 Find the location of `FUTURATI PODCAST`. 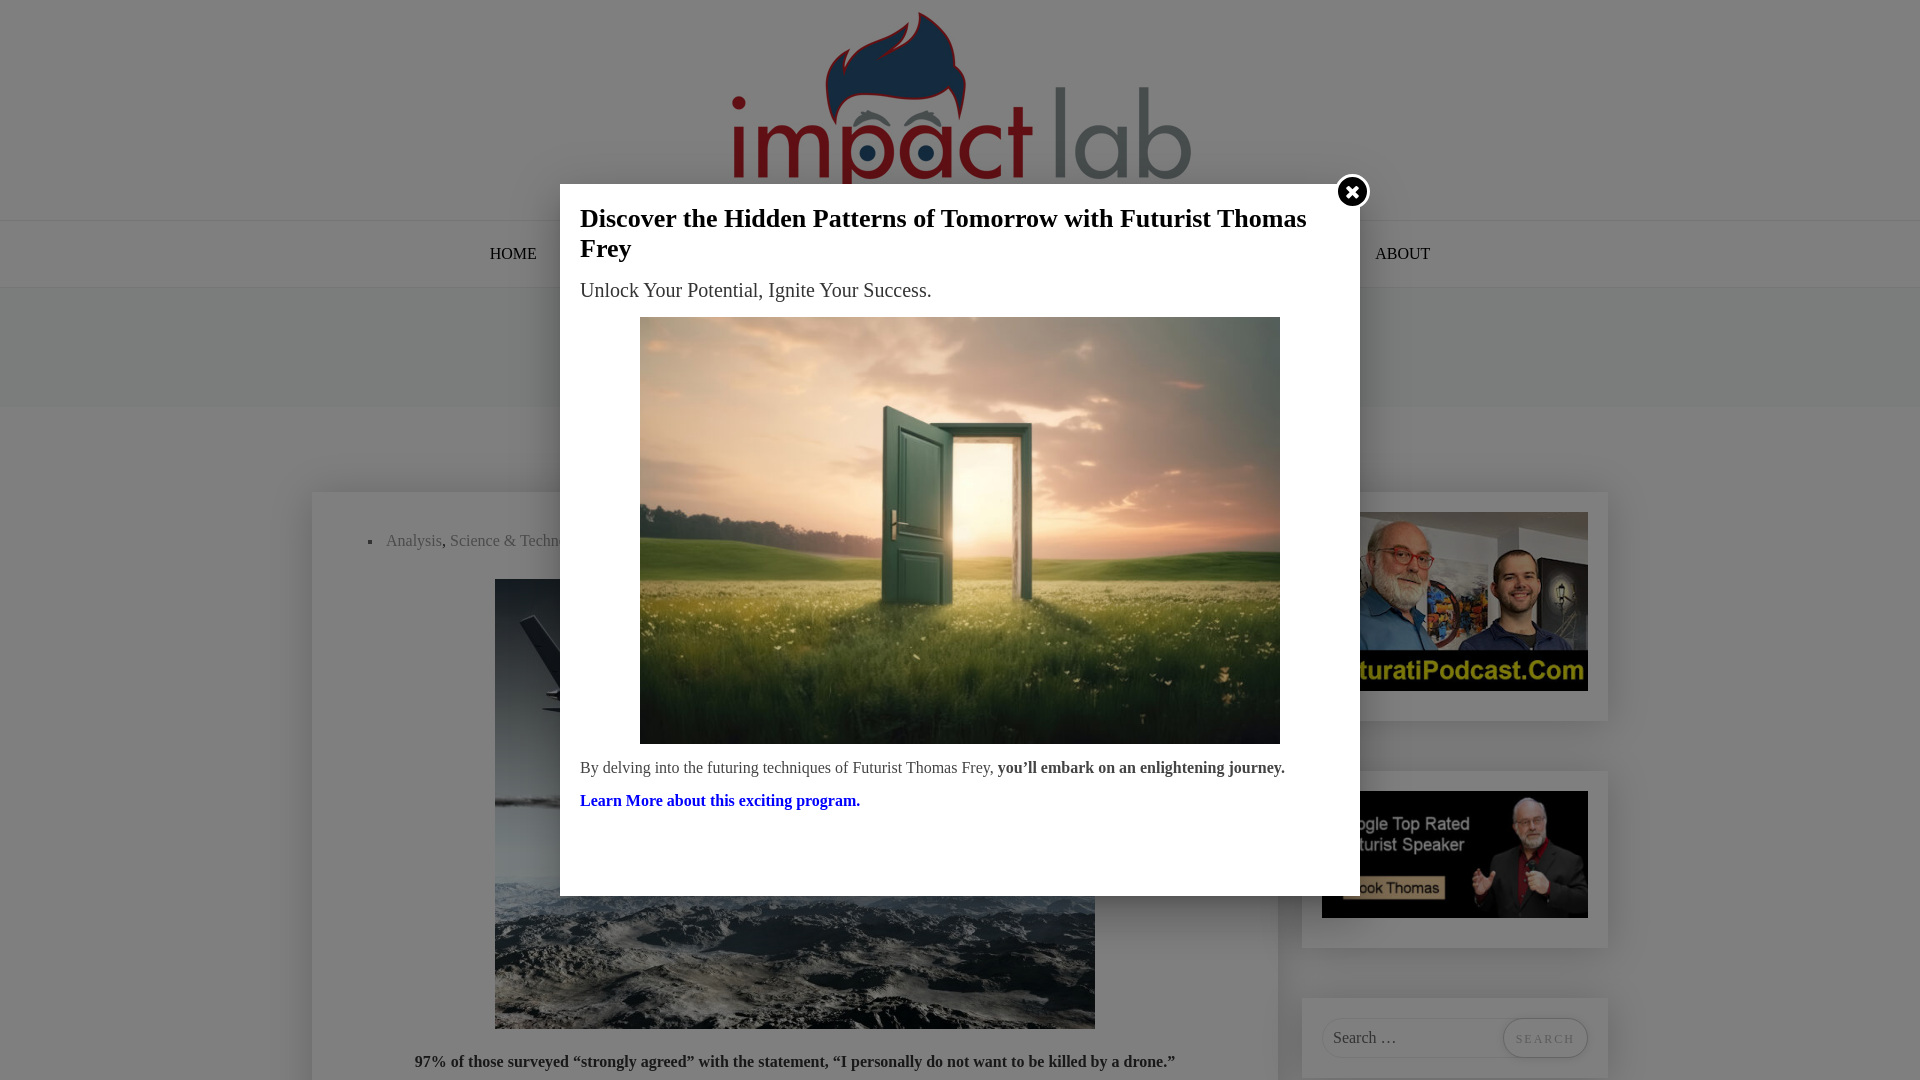

FUTURATI PODCAST is located at coordinates (657, 254).